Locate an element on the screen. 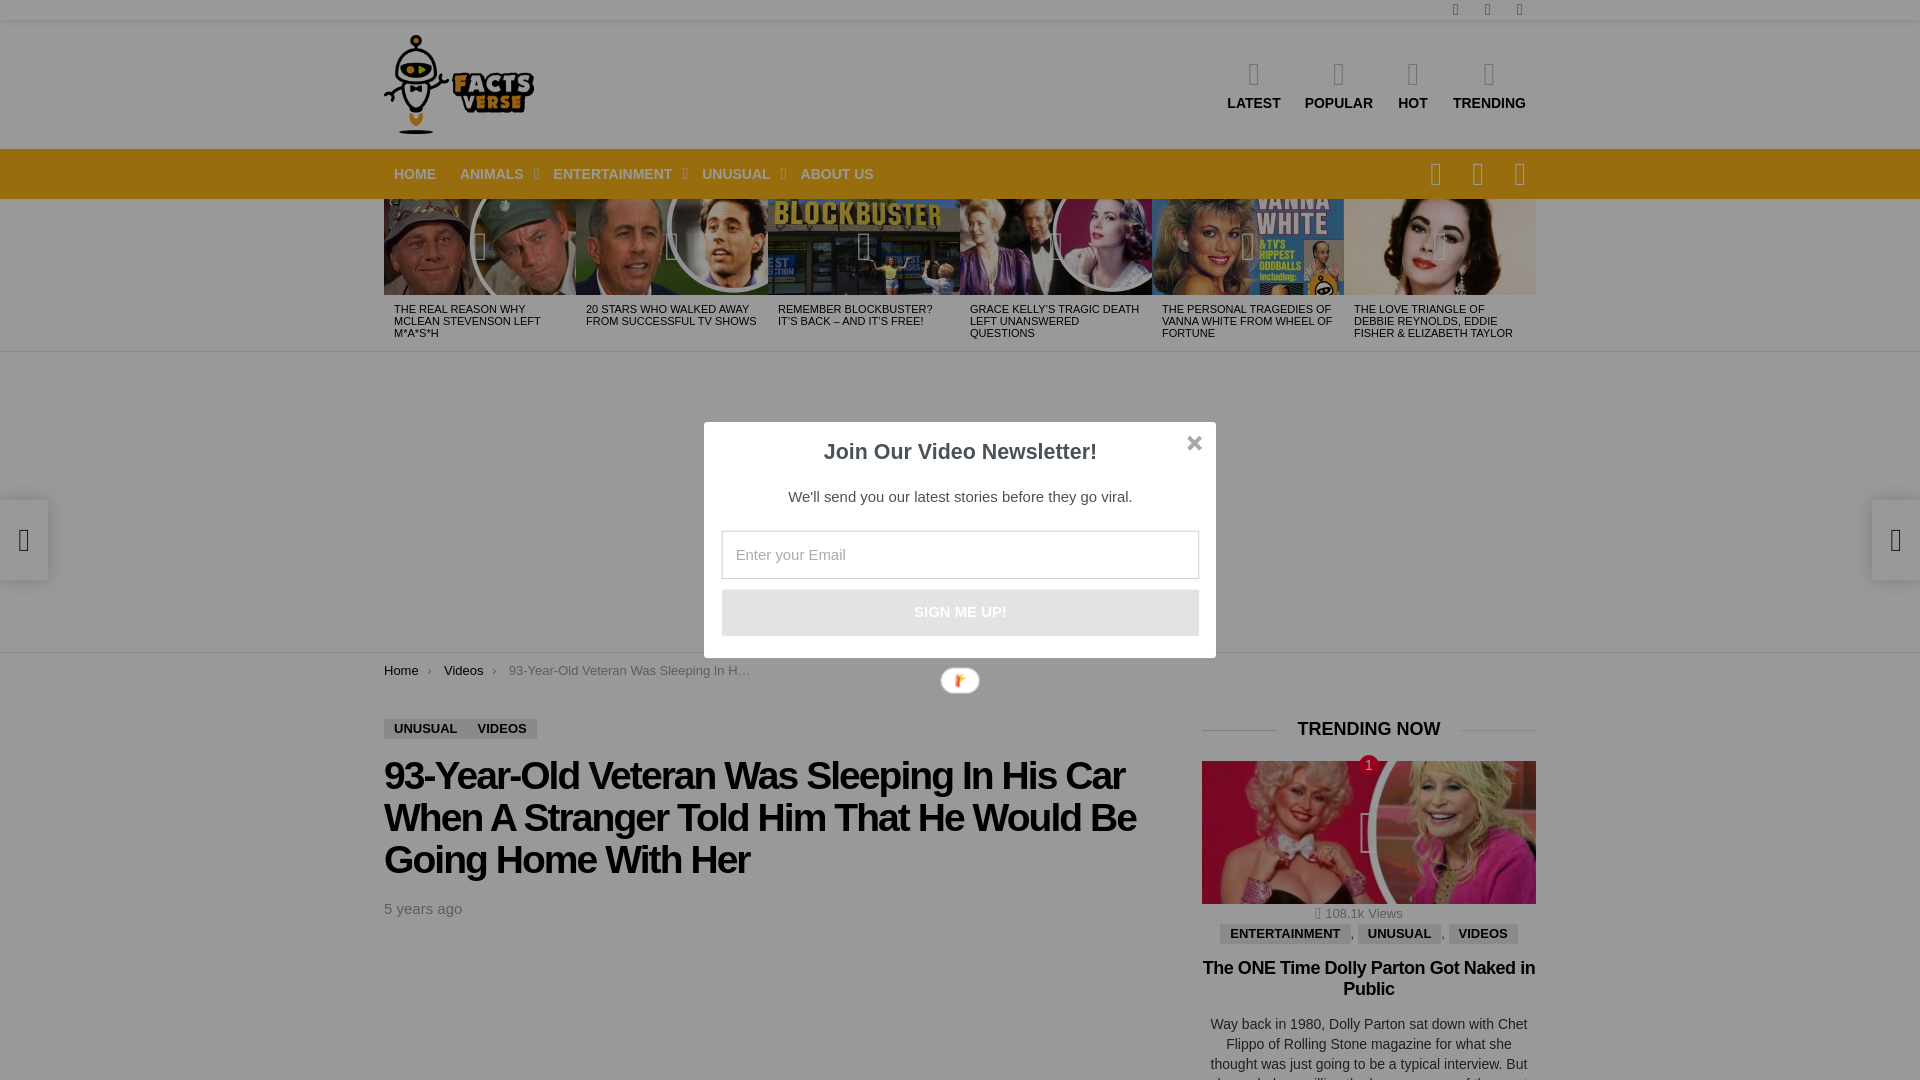  HOME is located at coordinates (414, 174).